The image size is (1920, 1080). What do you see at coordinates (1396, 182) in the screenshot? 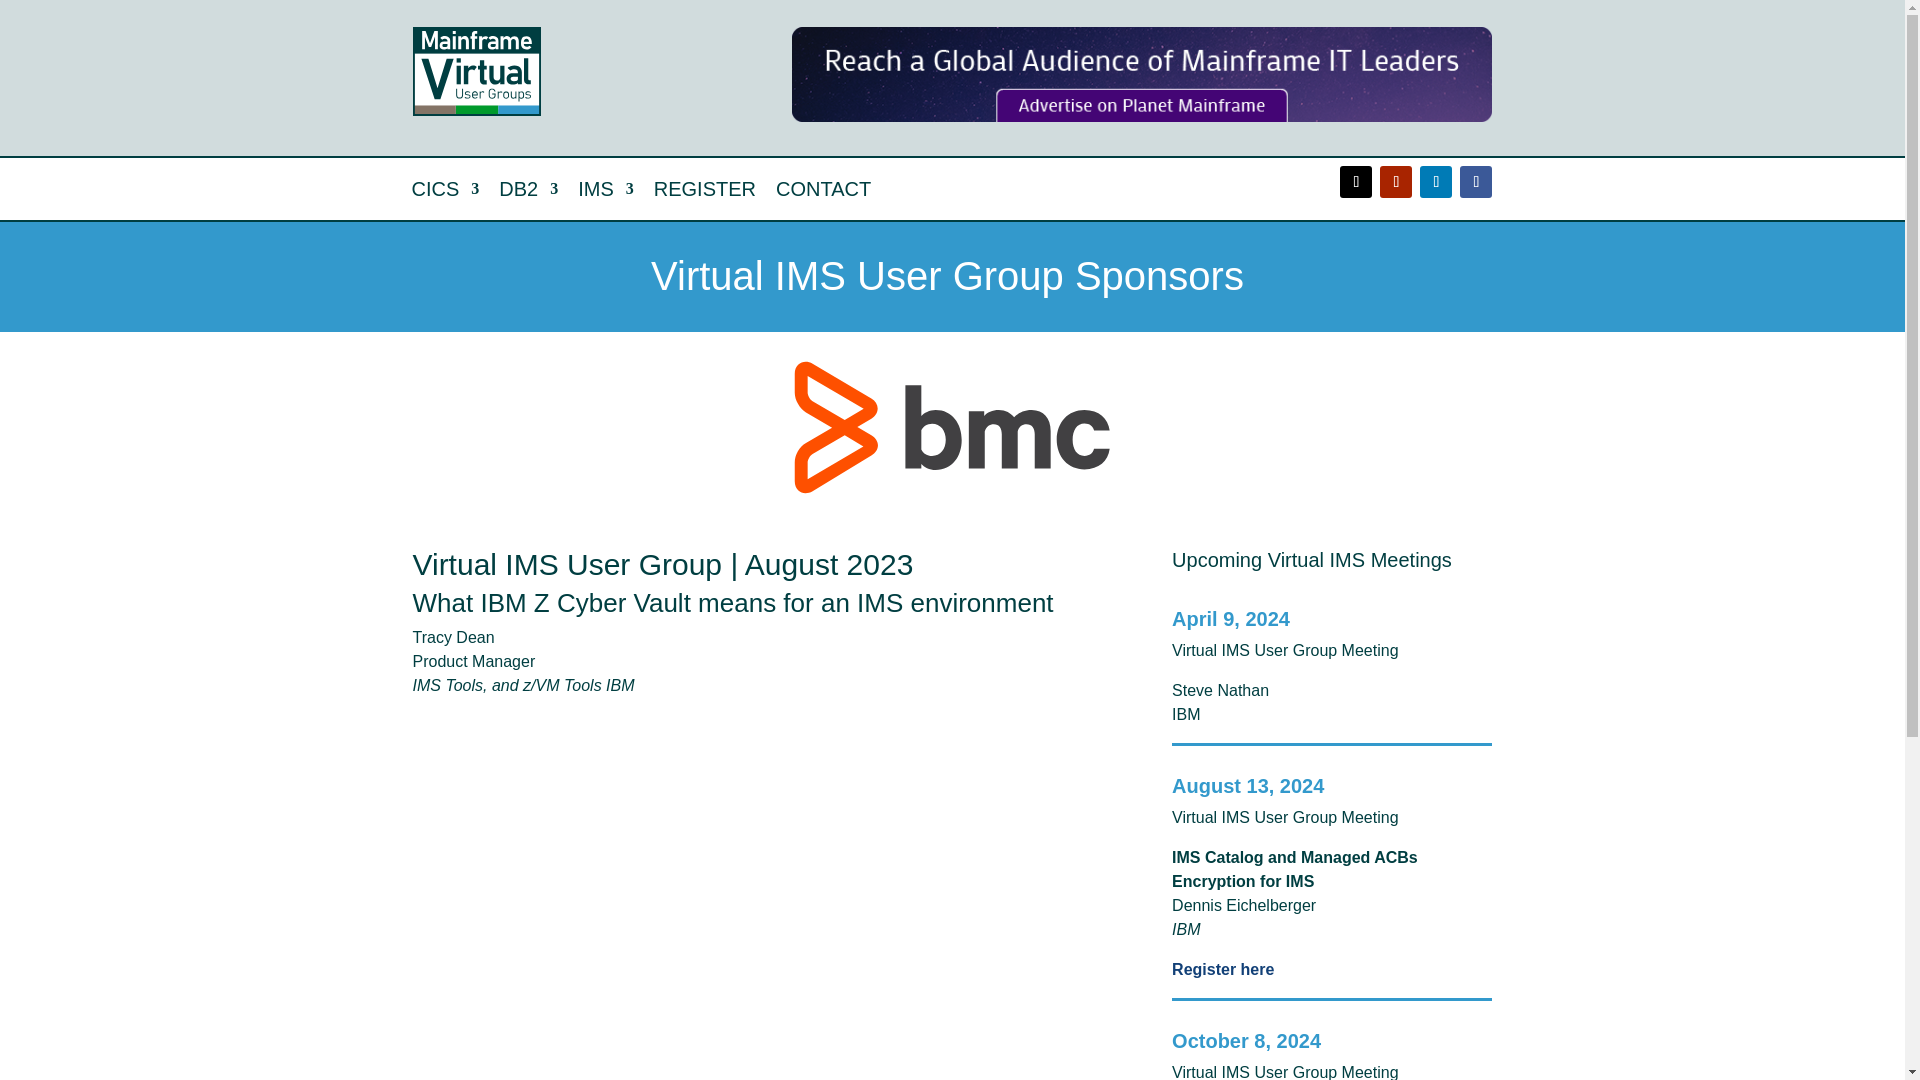
I see `Follow on Youtube` at bounding box center [1396, 182].